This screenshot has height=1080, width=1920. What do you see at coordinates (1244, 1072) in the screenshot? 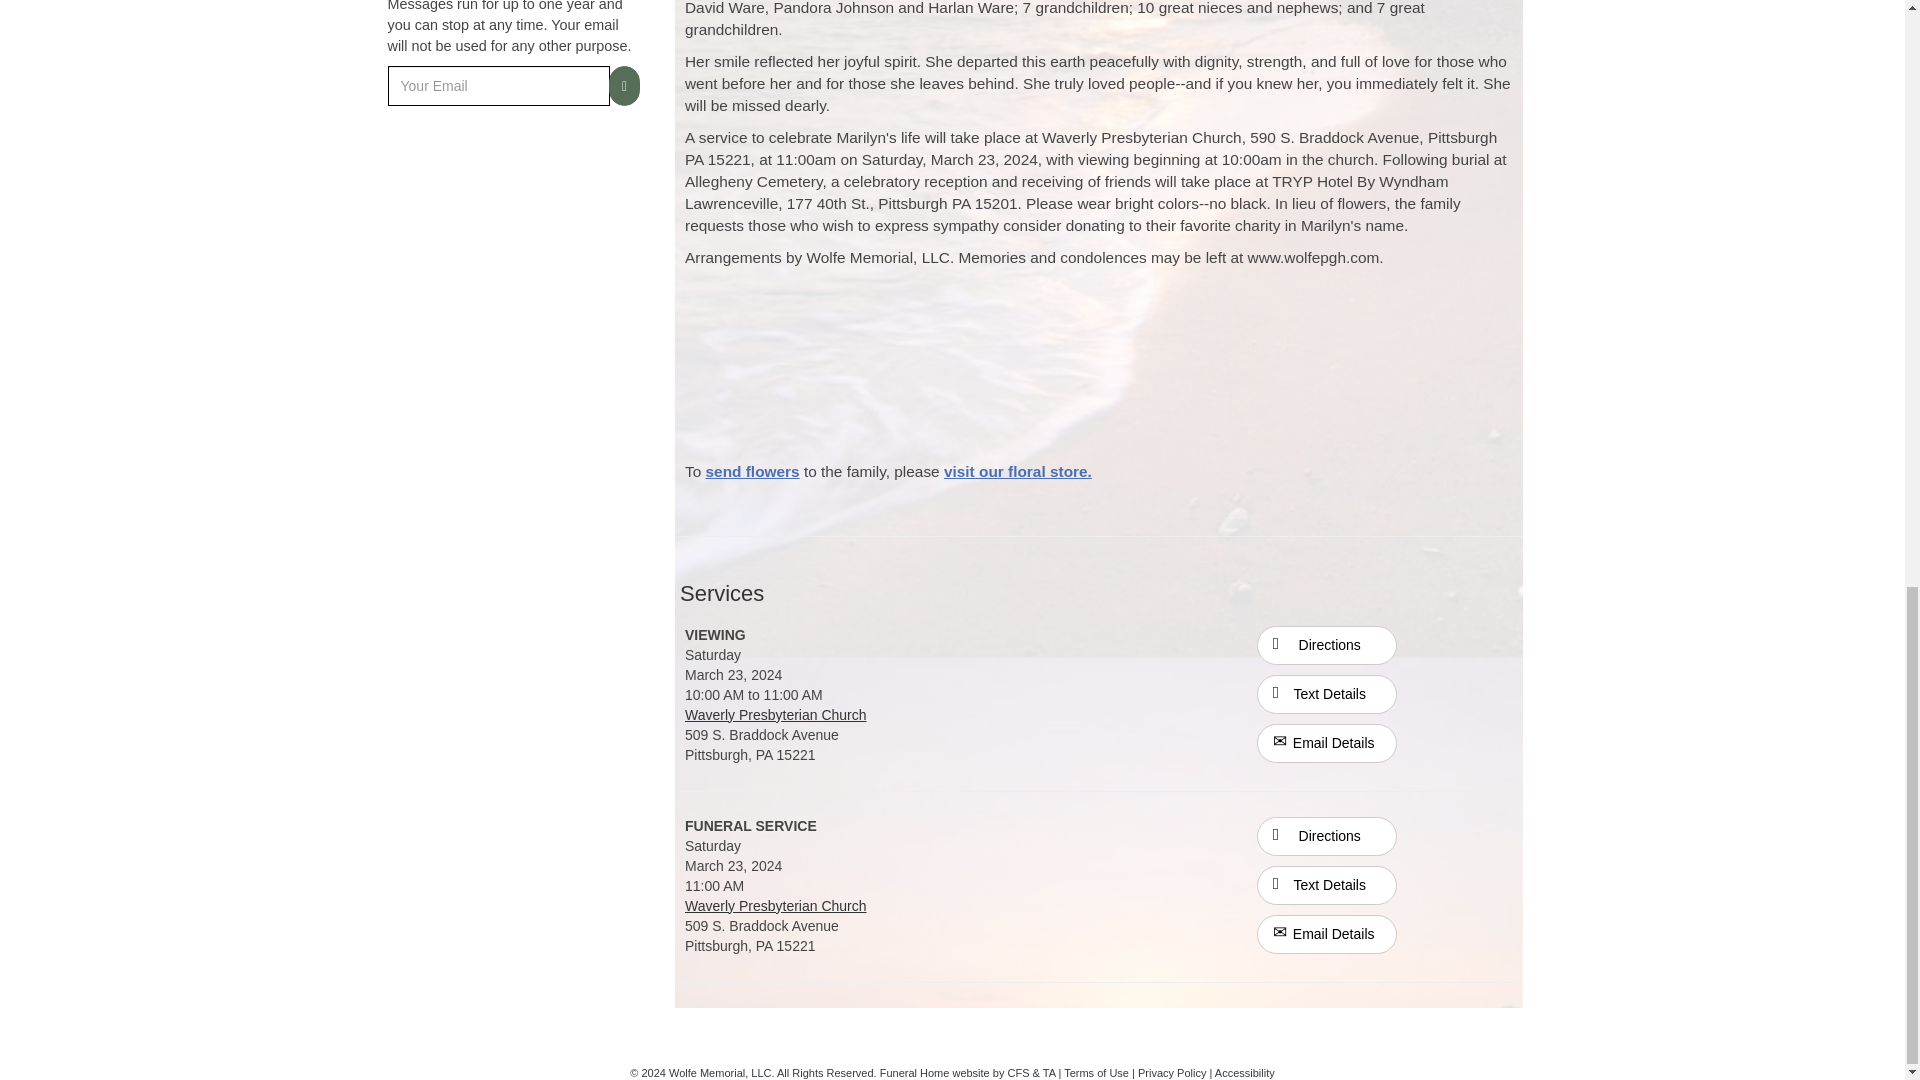
I see `Accessibility` at bounding box center [1244, 1072].